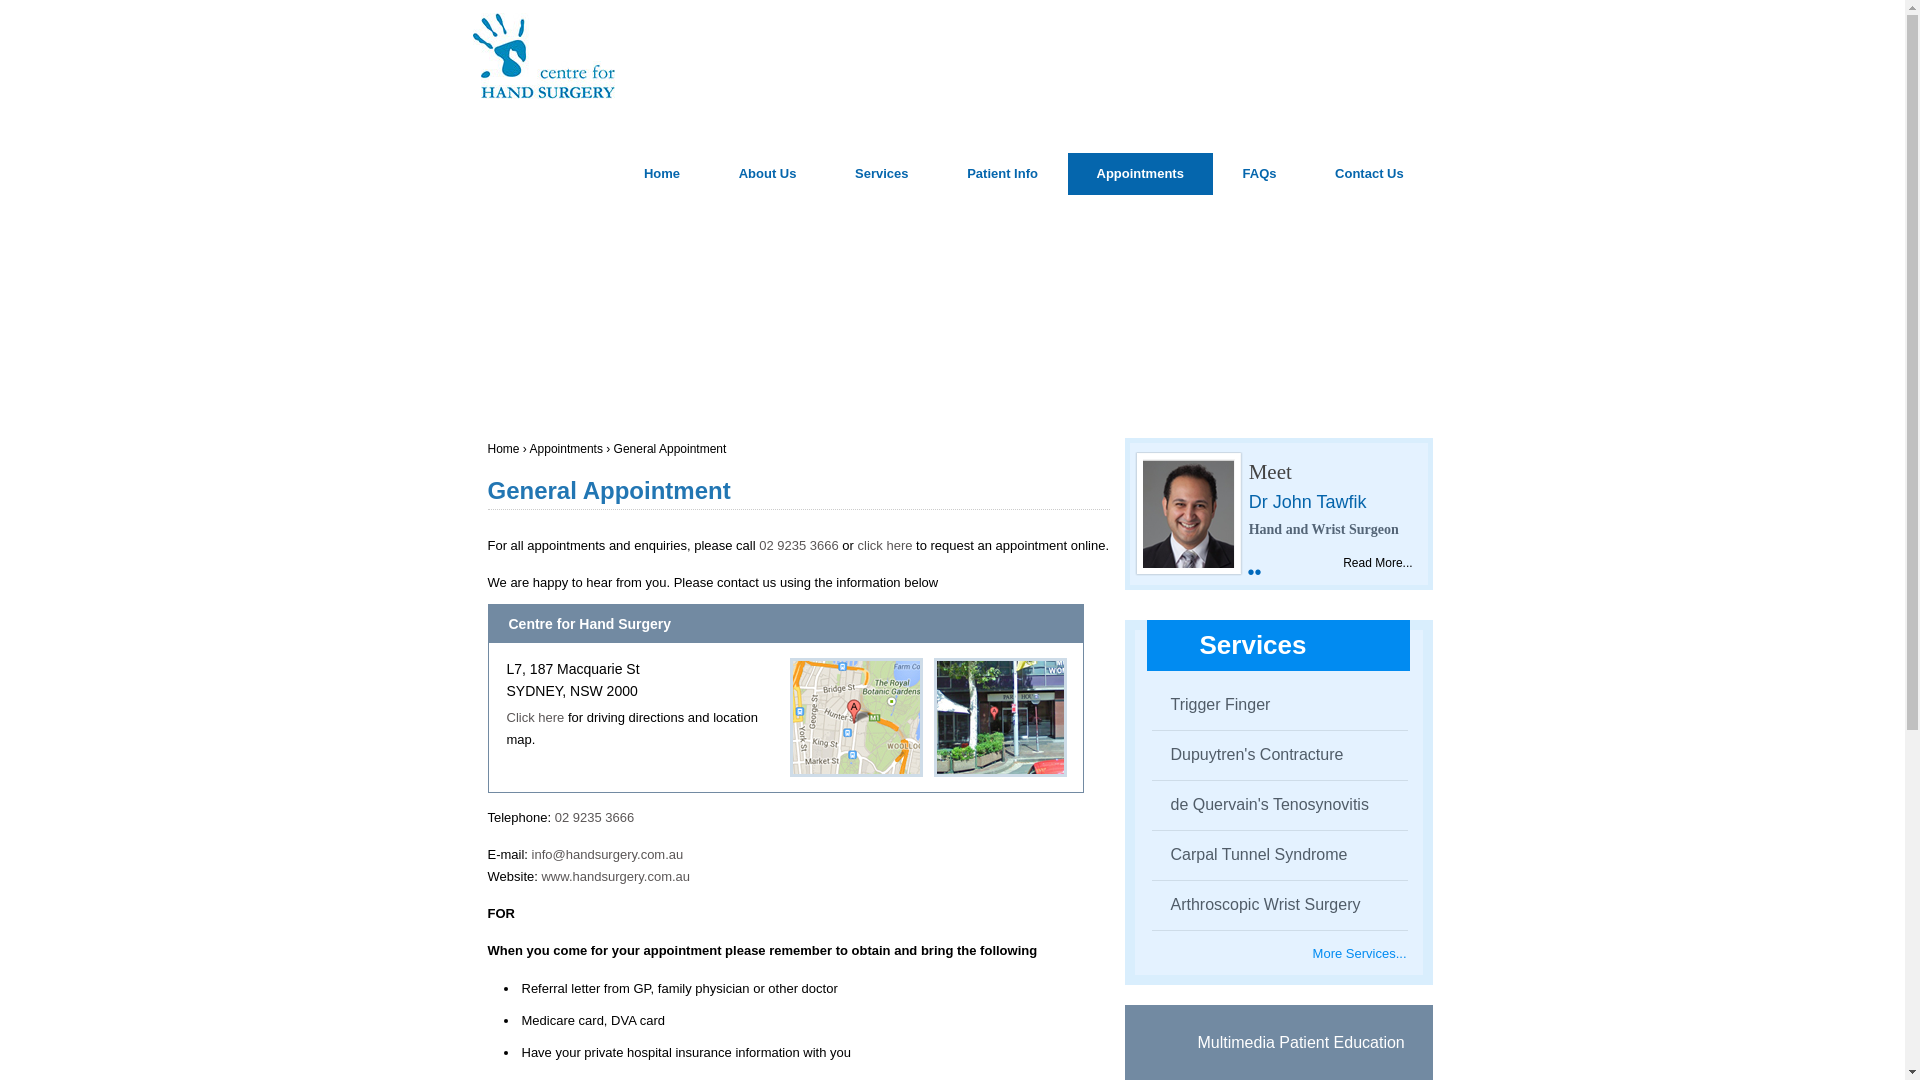  What do you see at coordinates (1002, 174) in the screenshot?
I see `Patient Info` at bounding box center [1002, 174].